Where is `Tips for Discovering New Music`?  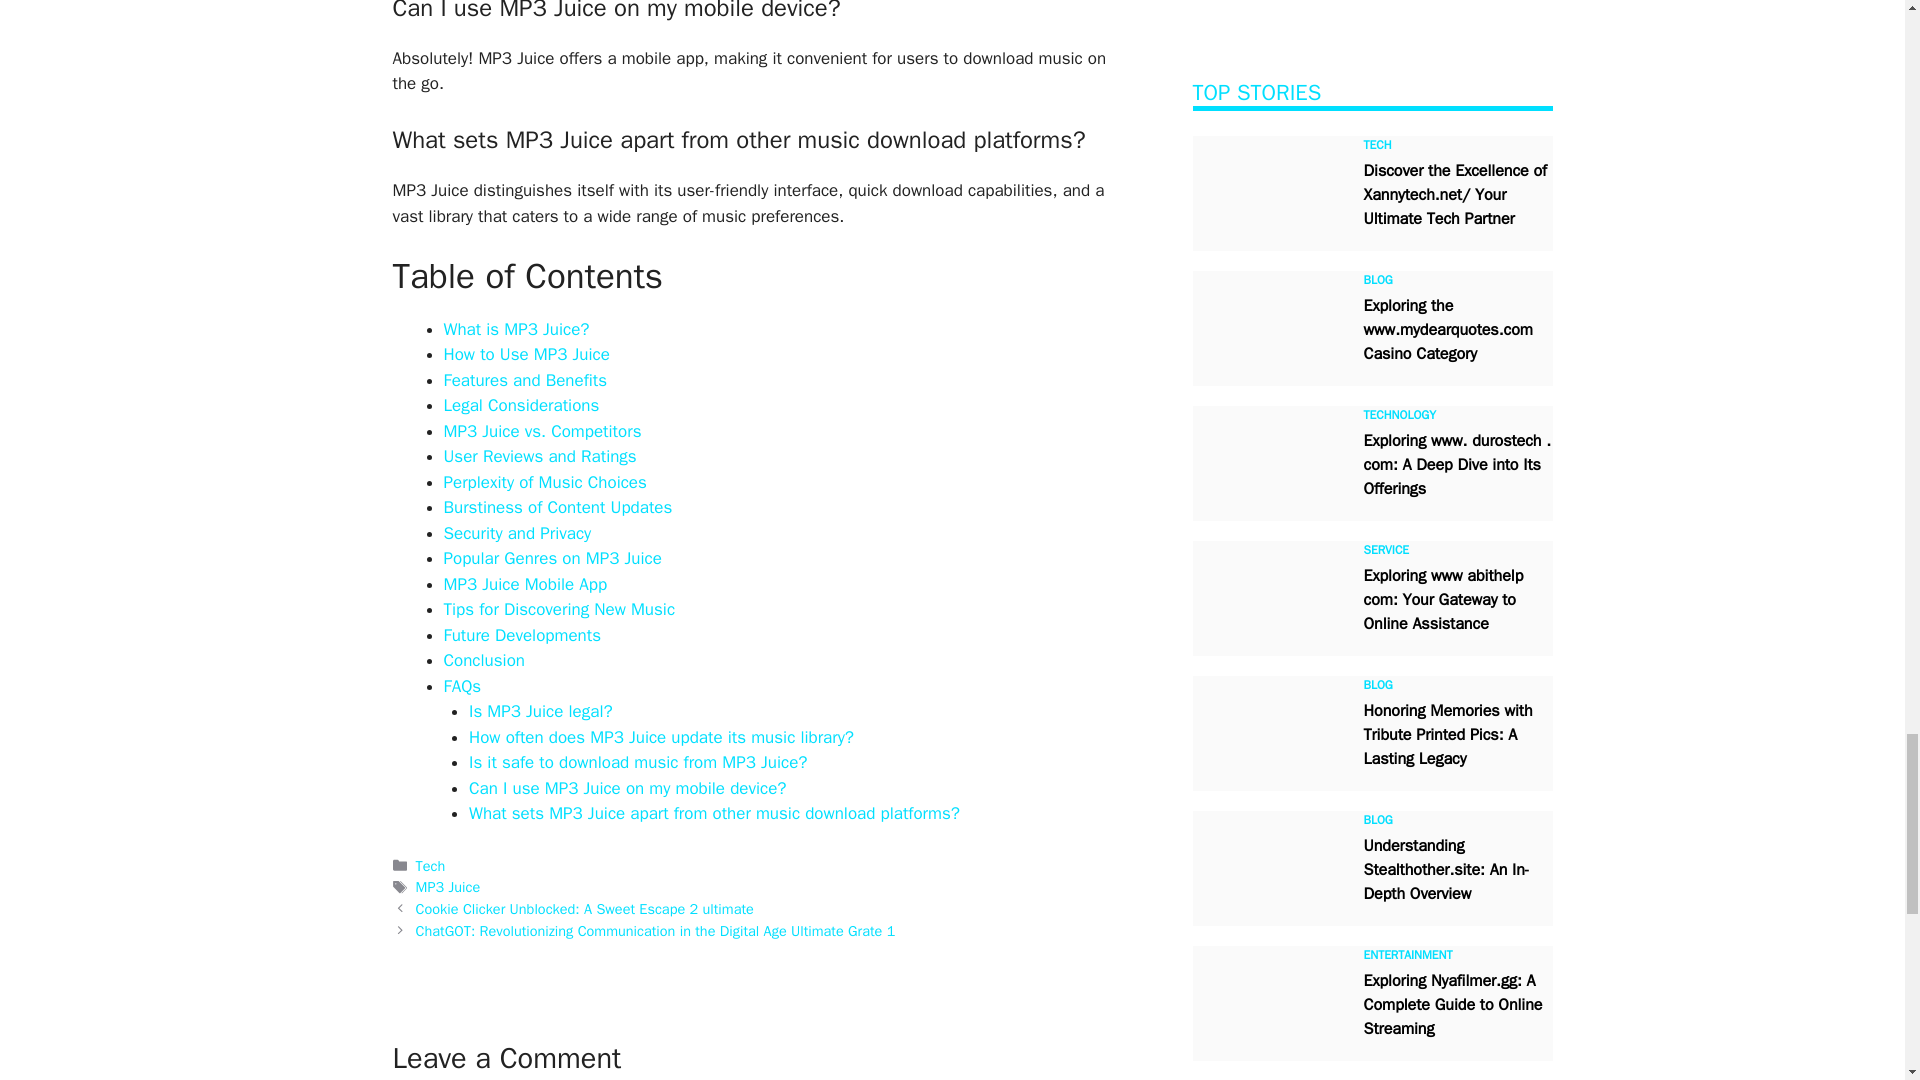
Tips for Discovering New Music is located at coordinates (559, 609).